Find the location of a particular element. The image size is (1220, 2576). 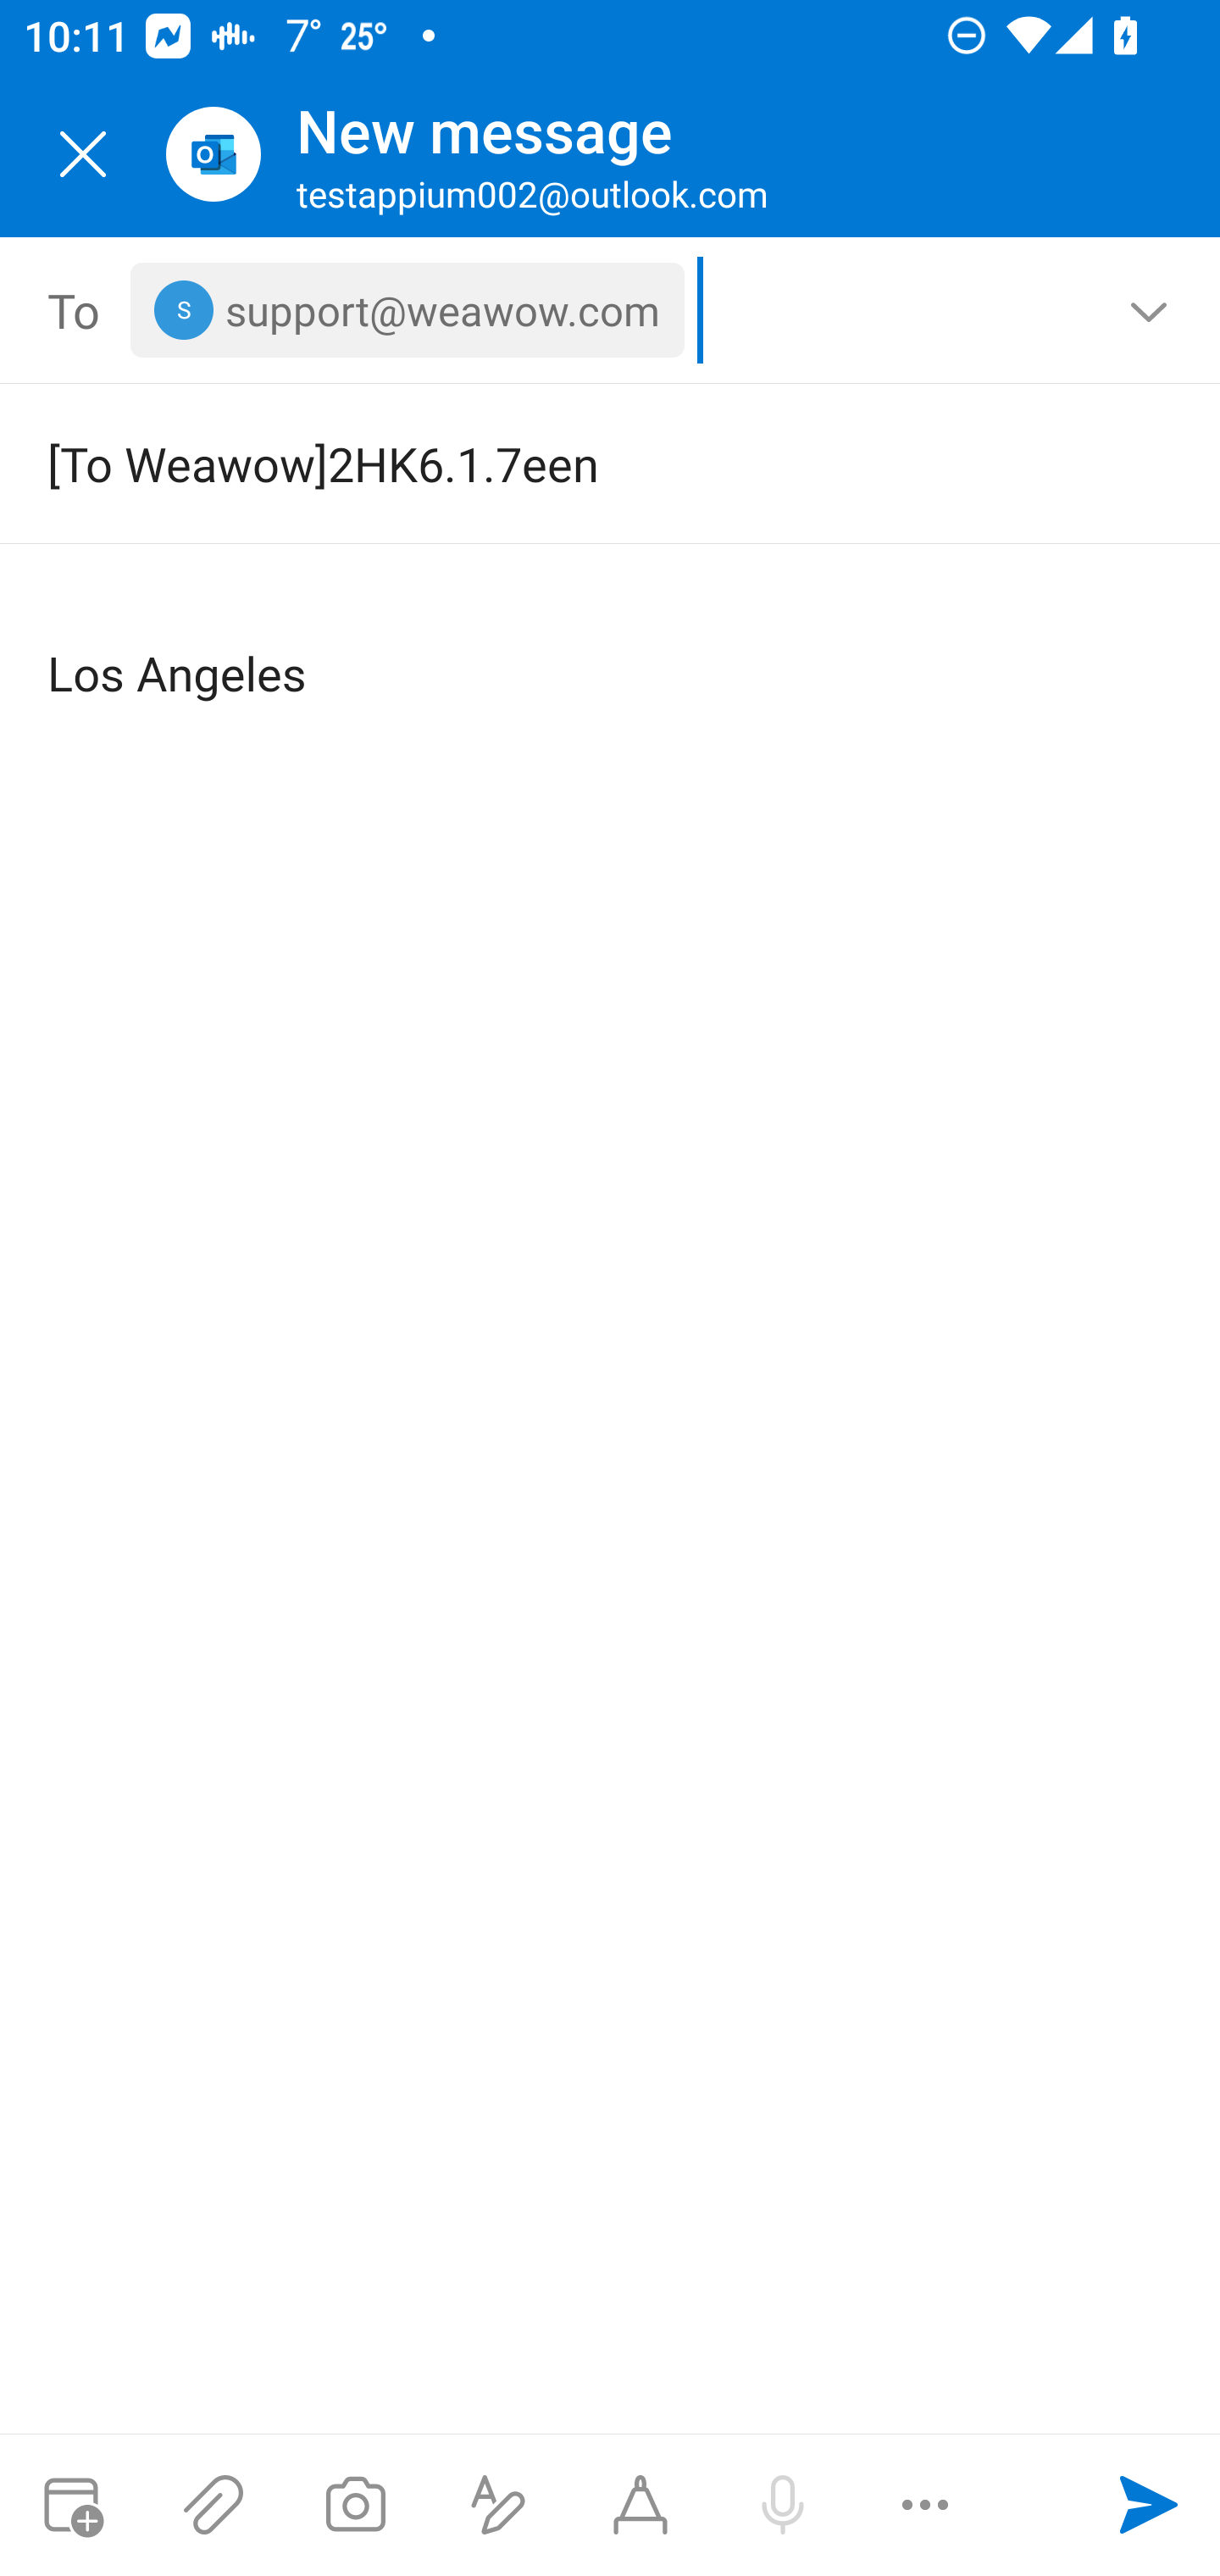

Show formatting options is located at coordinates (498, 2505).